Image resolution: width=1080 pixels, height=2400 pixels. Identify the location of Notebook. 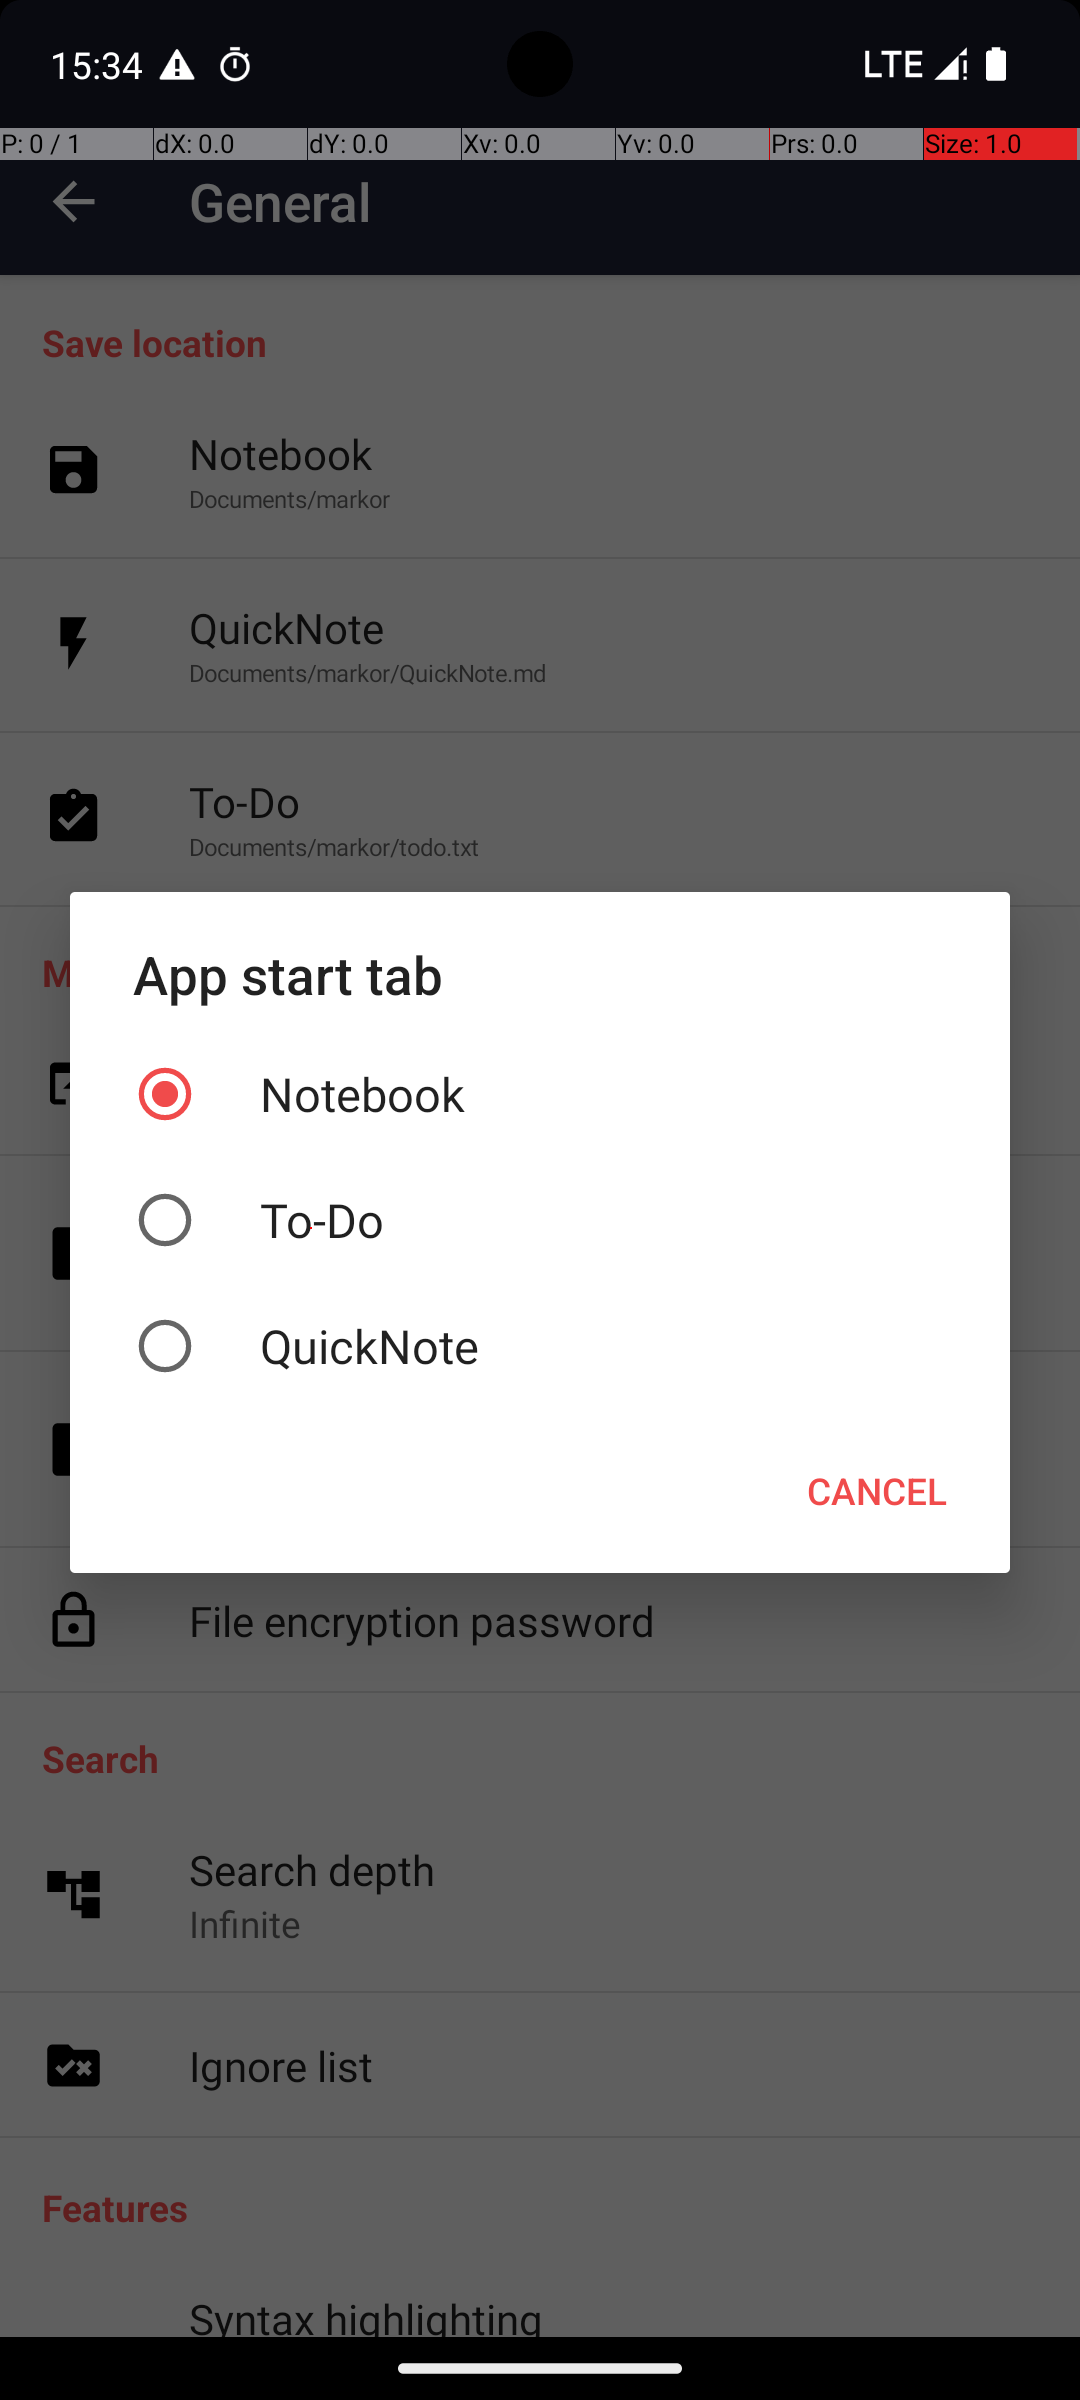
(540, 1094).